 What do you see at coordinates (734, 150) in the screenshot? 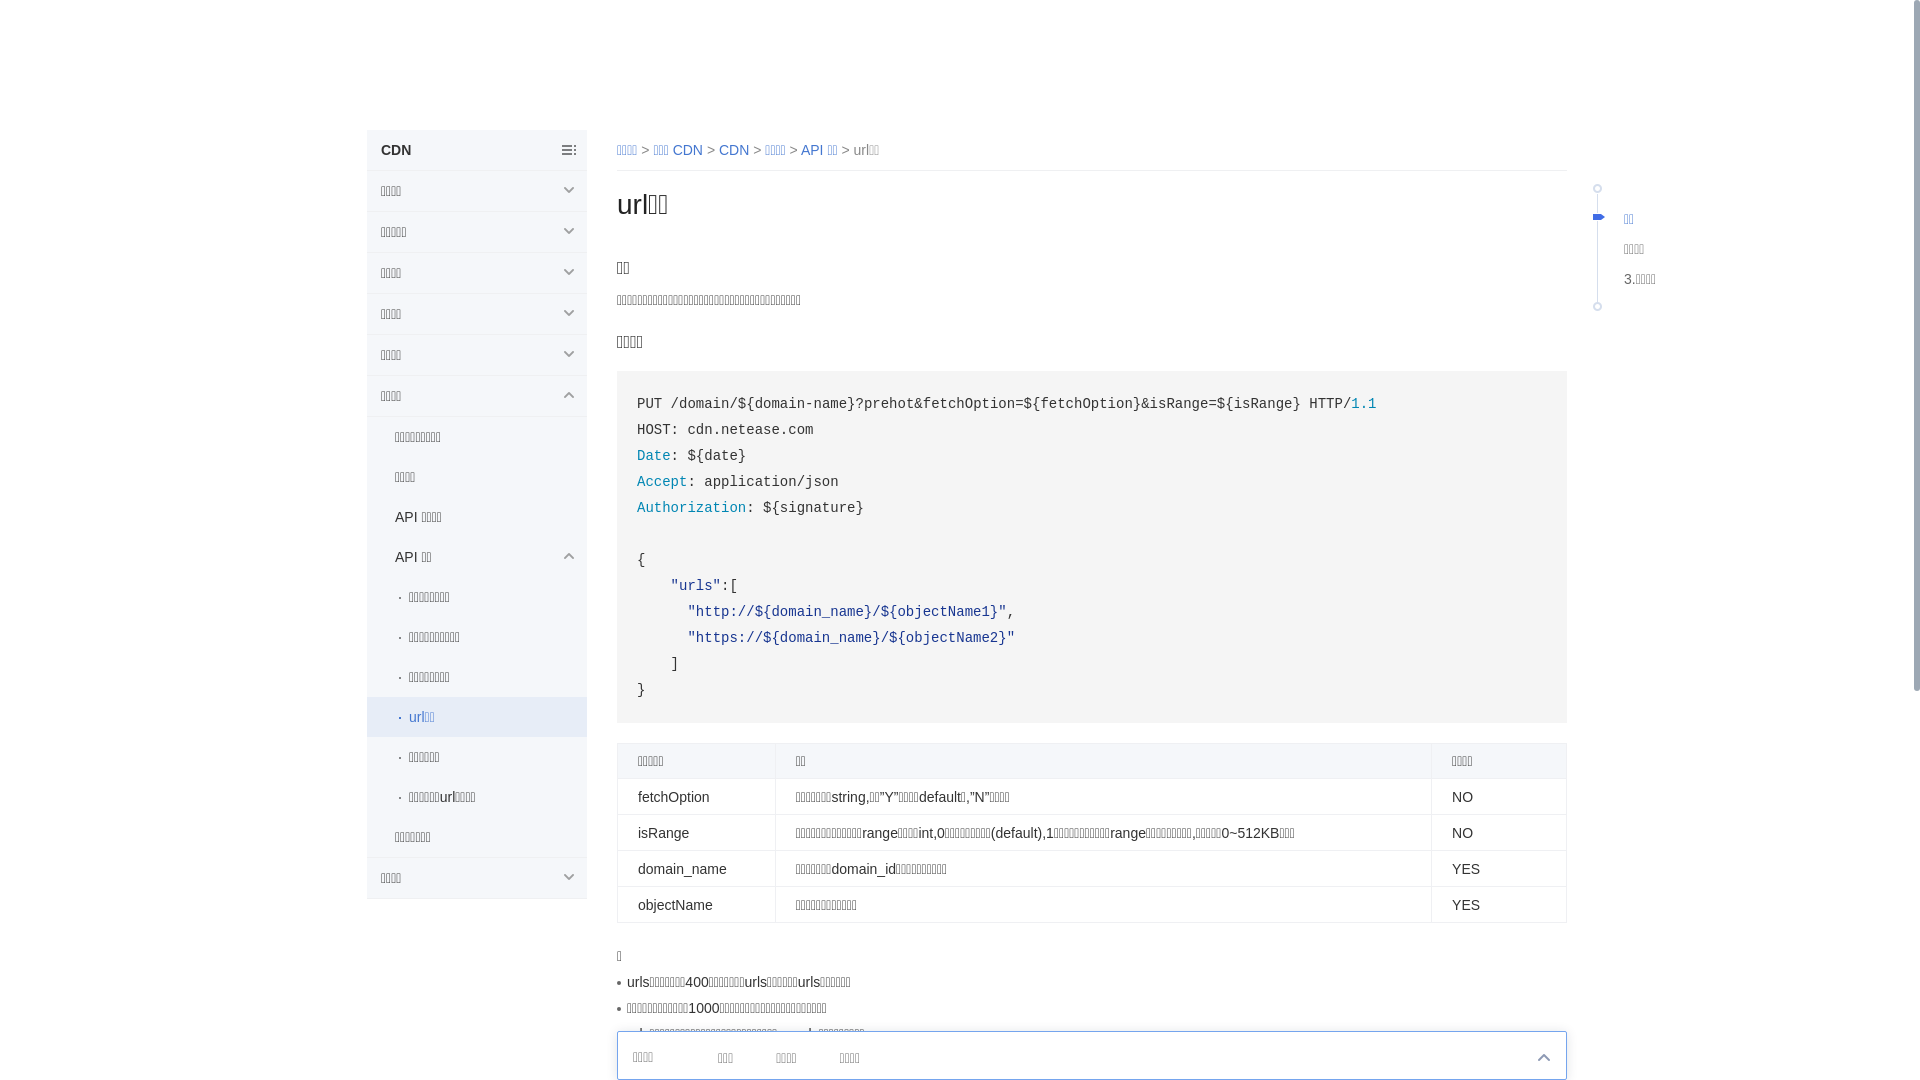
I see `CDN` at bounding box center [734, 150].